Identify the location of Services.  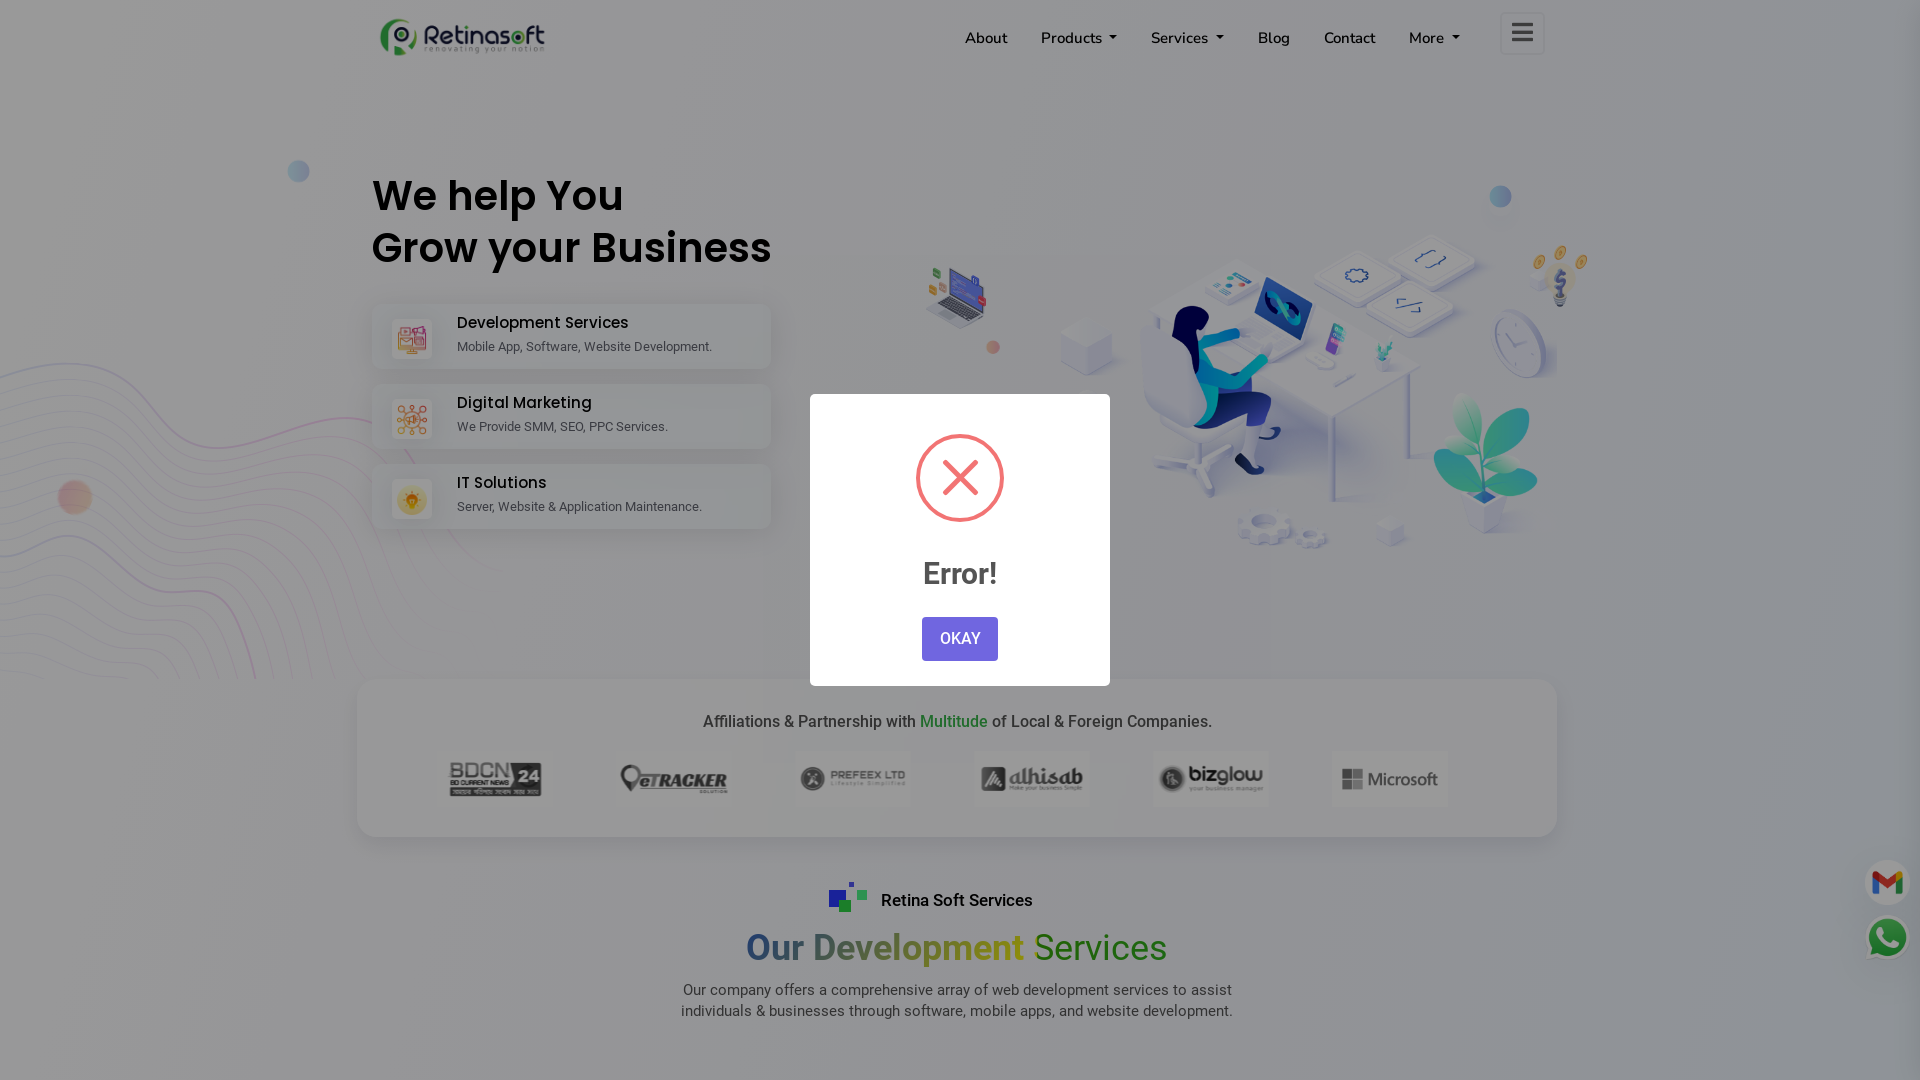
(1188, 48).